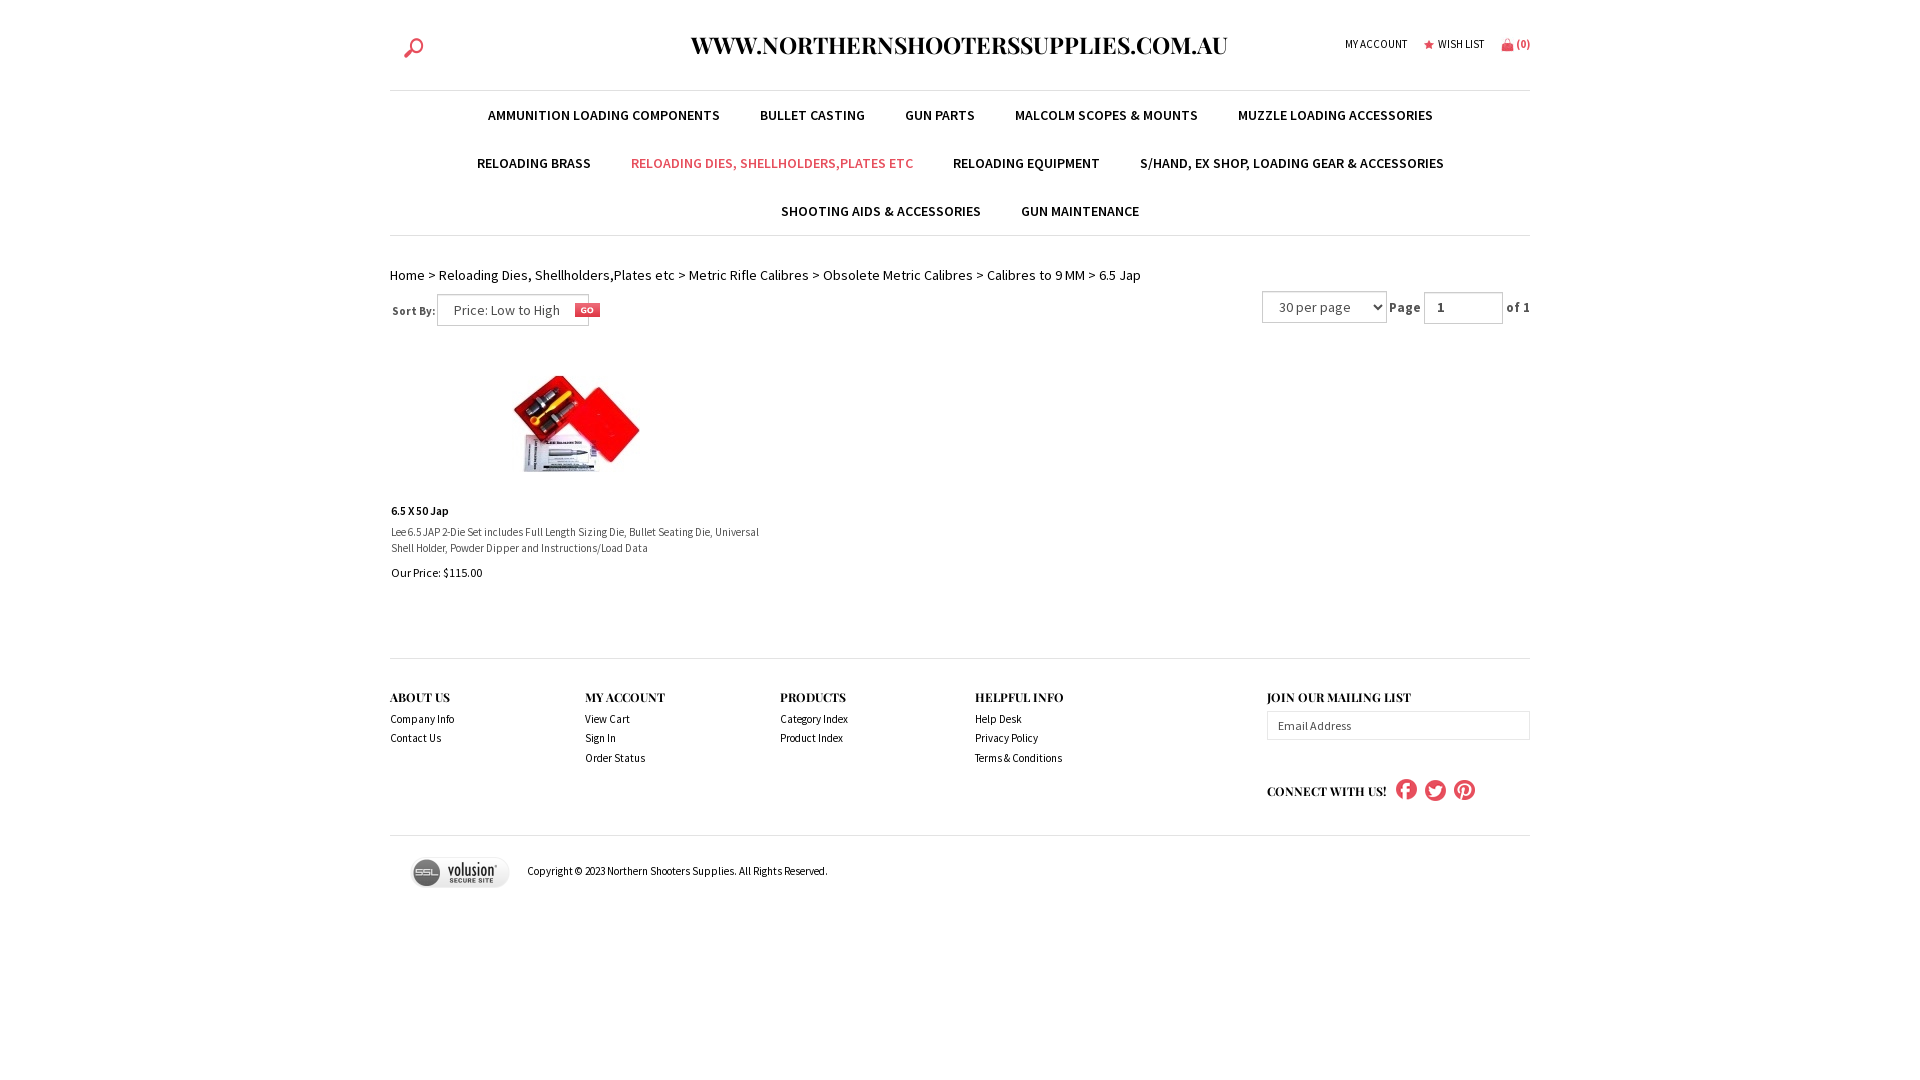 This screenshot has width=1920, height=1080. Describe the element at coordinates (1050, 720) in the screenshot. I see `Help Desk` at that location.